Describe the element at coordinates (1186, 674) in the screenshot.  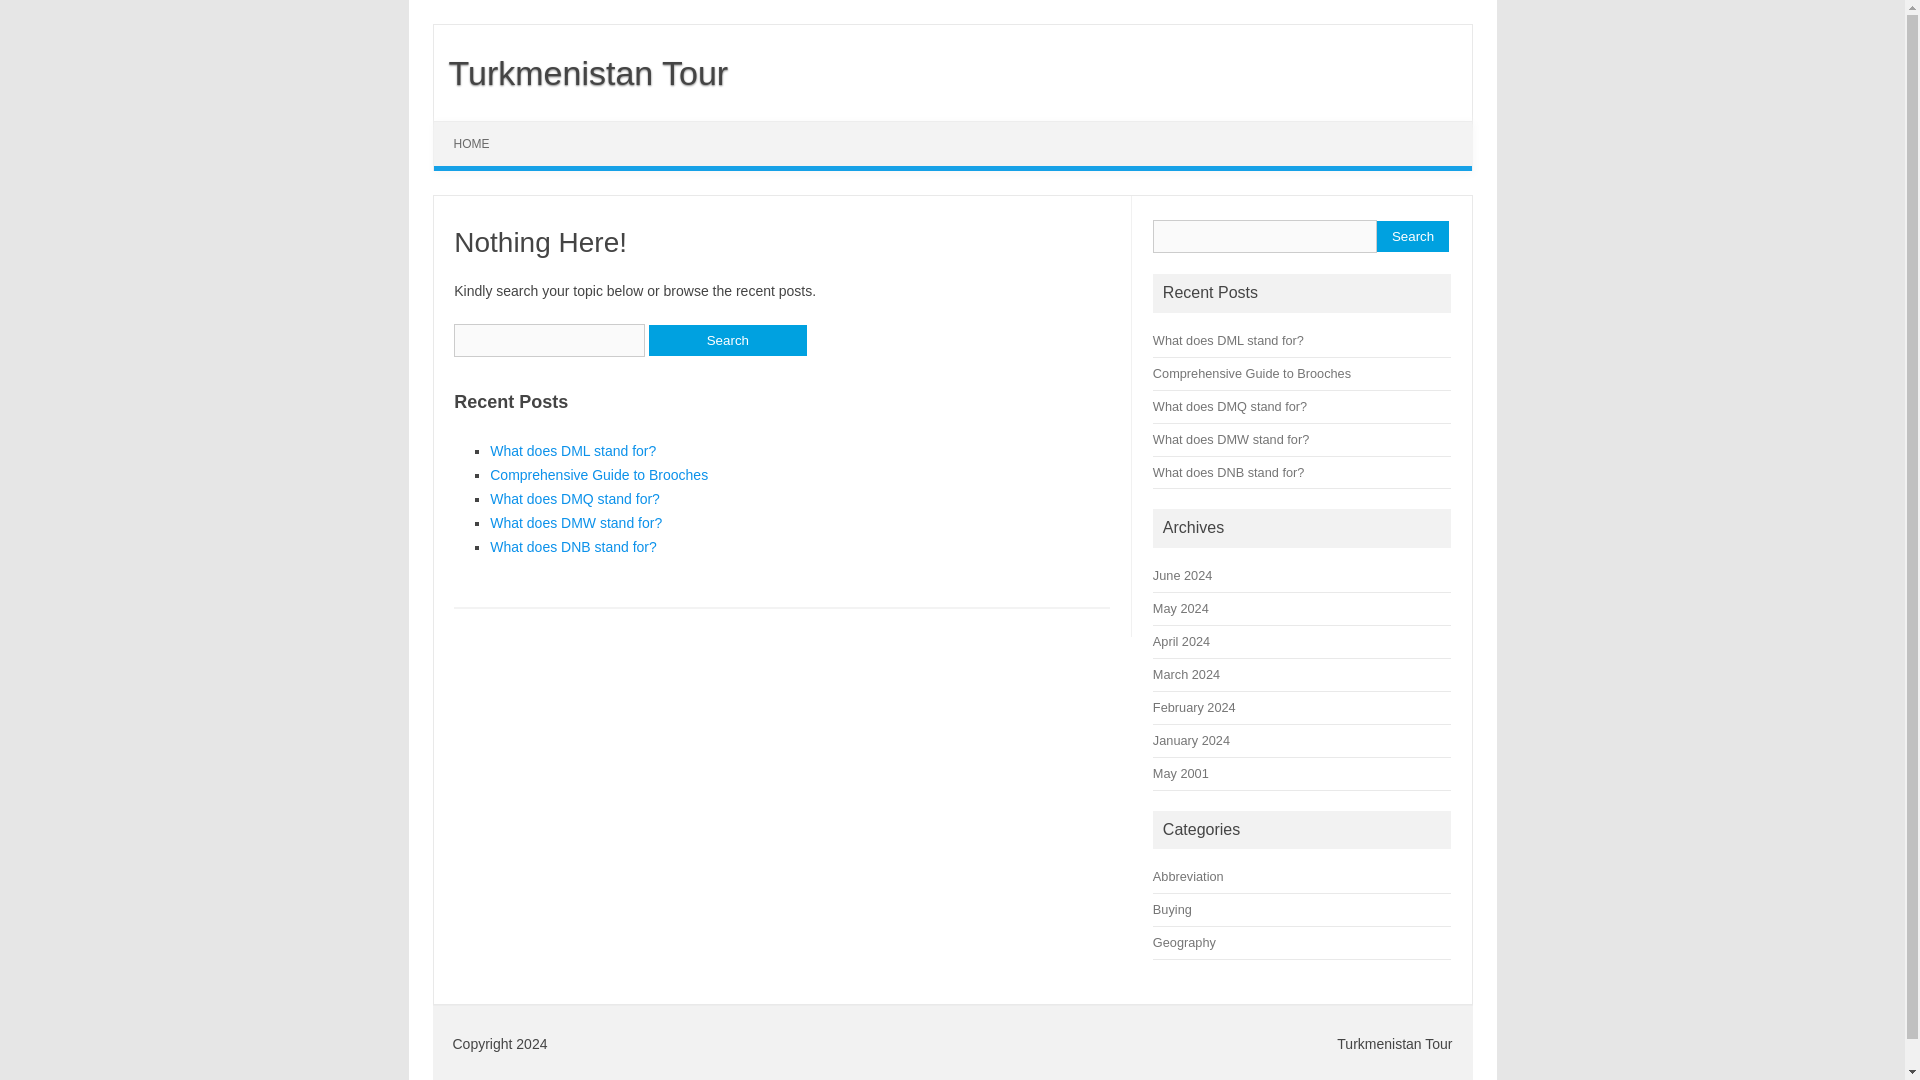
I see `March 2024` at that location.